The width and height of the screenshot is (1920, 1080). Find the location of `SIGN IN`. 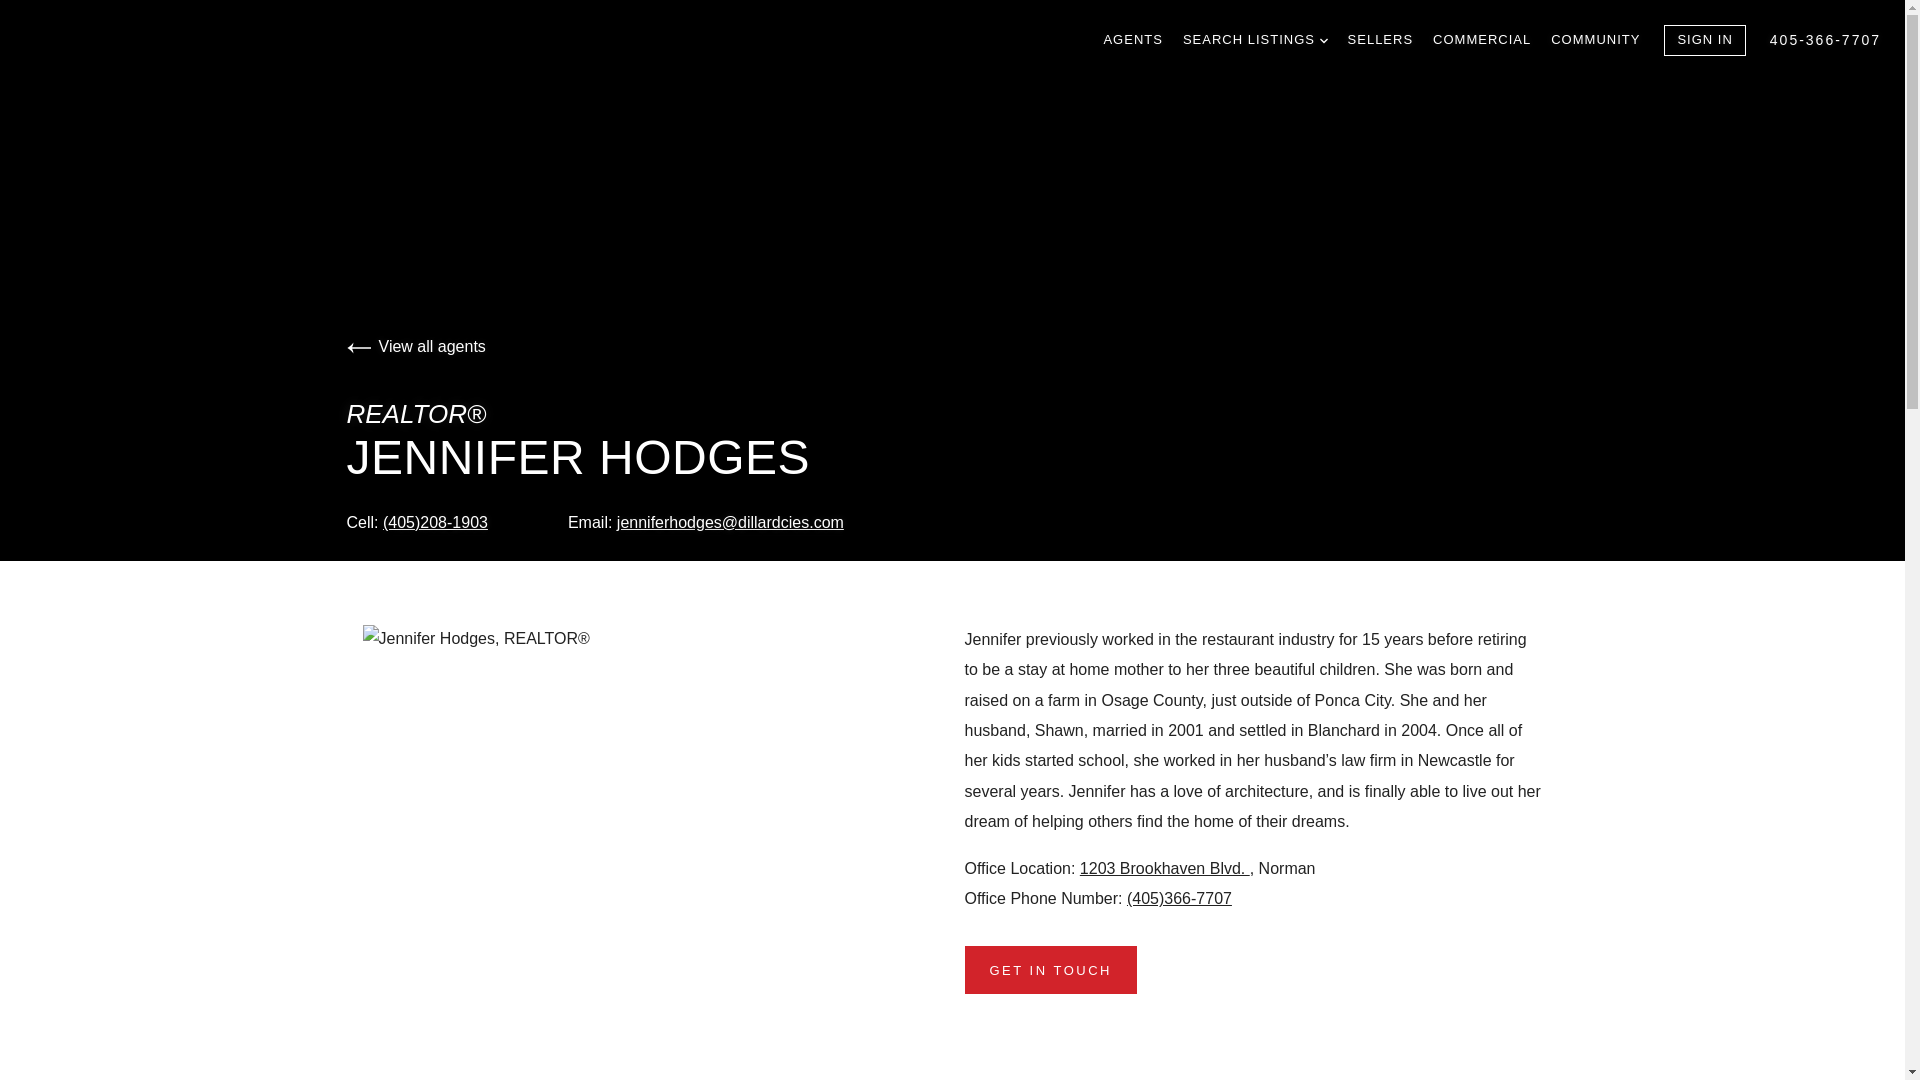

SIGN IN is located at coordinates (1704, 40).